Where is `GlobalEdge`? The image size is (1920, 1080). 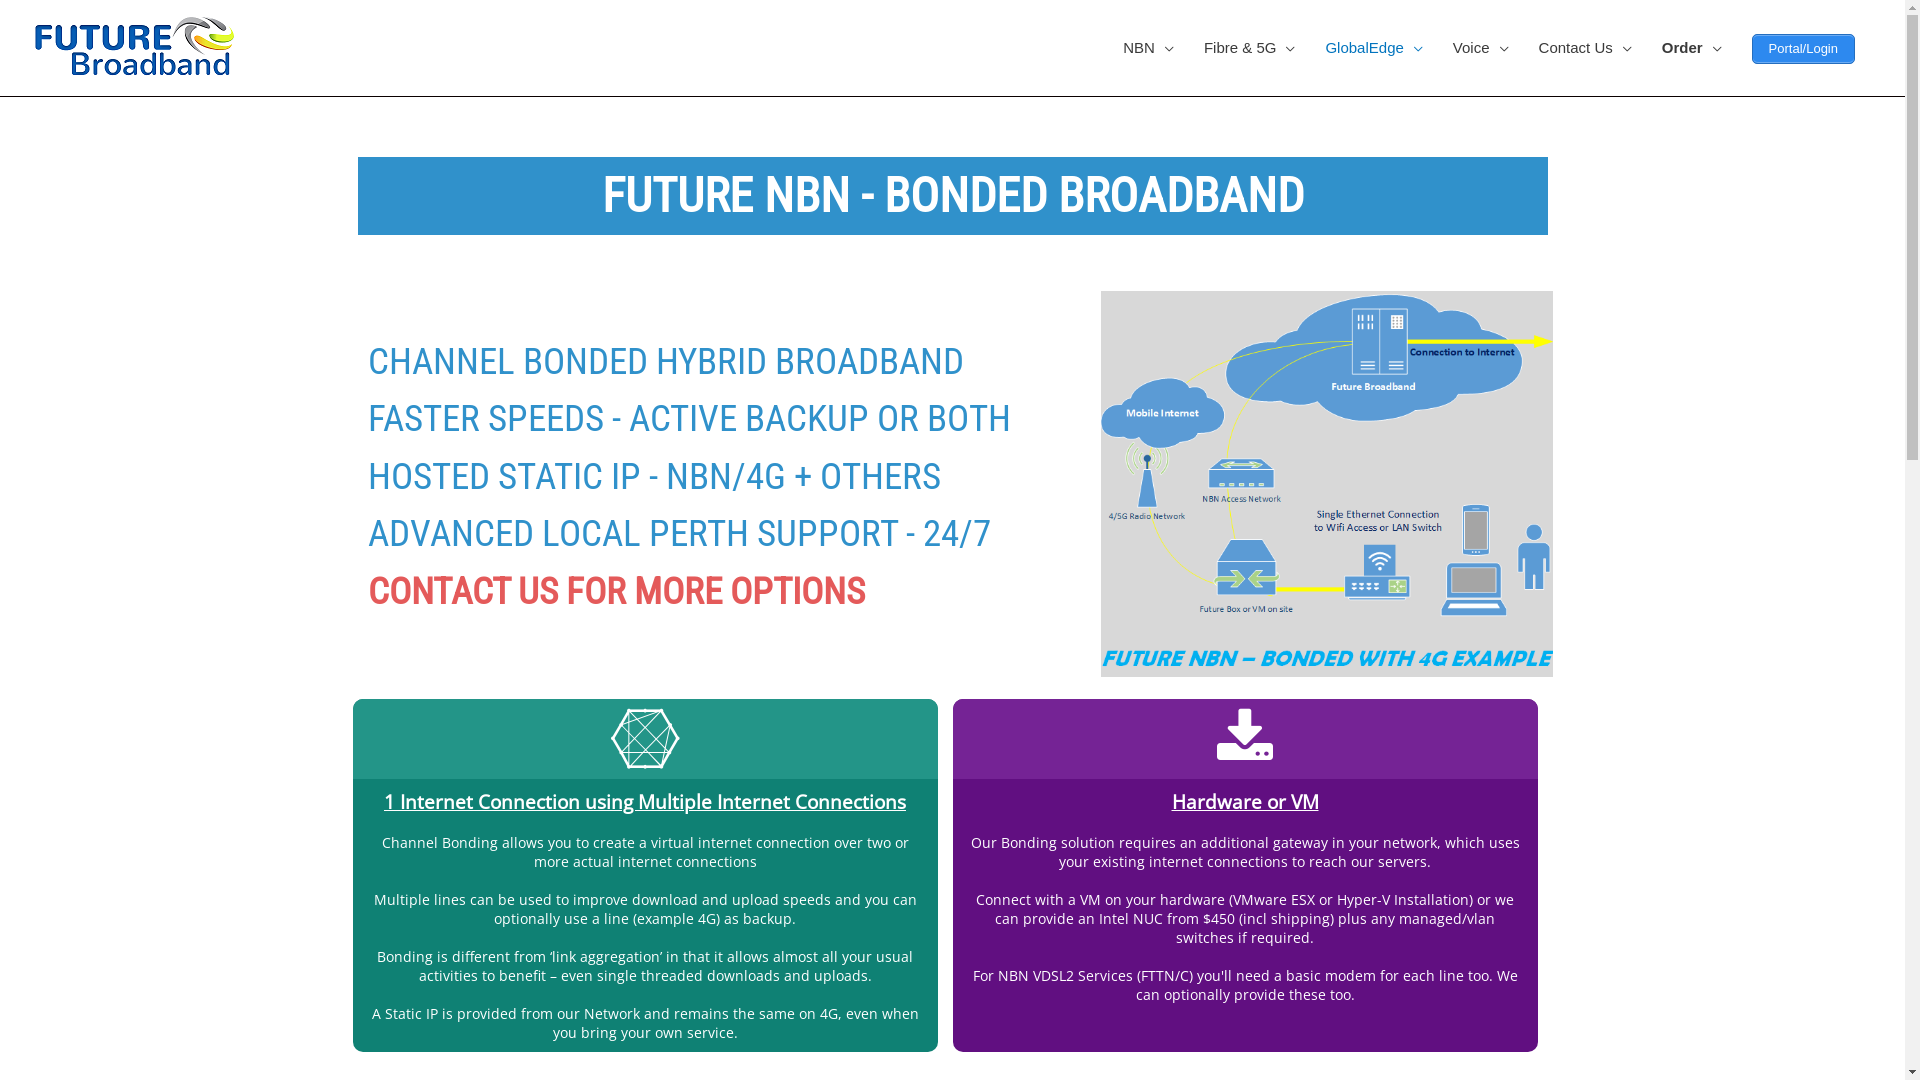
GlobalEdge is located at coordinates (1374, 48).